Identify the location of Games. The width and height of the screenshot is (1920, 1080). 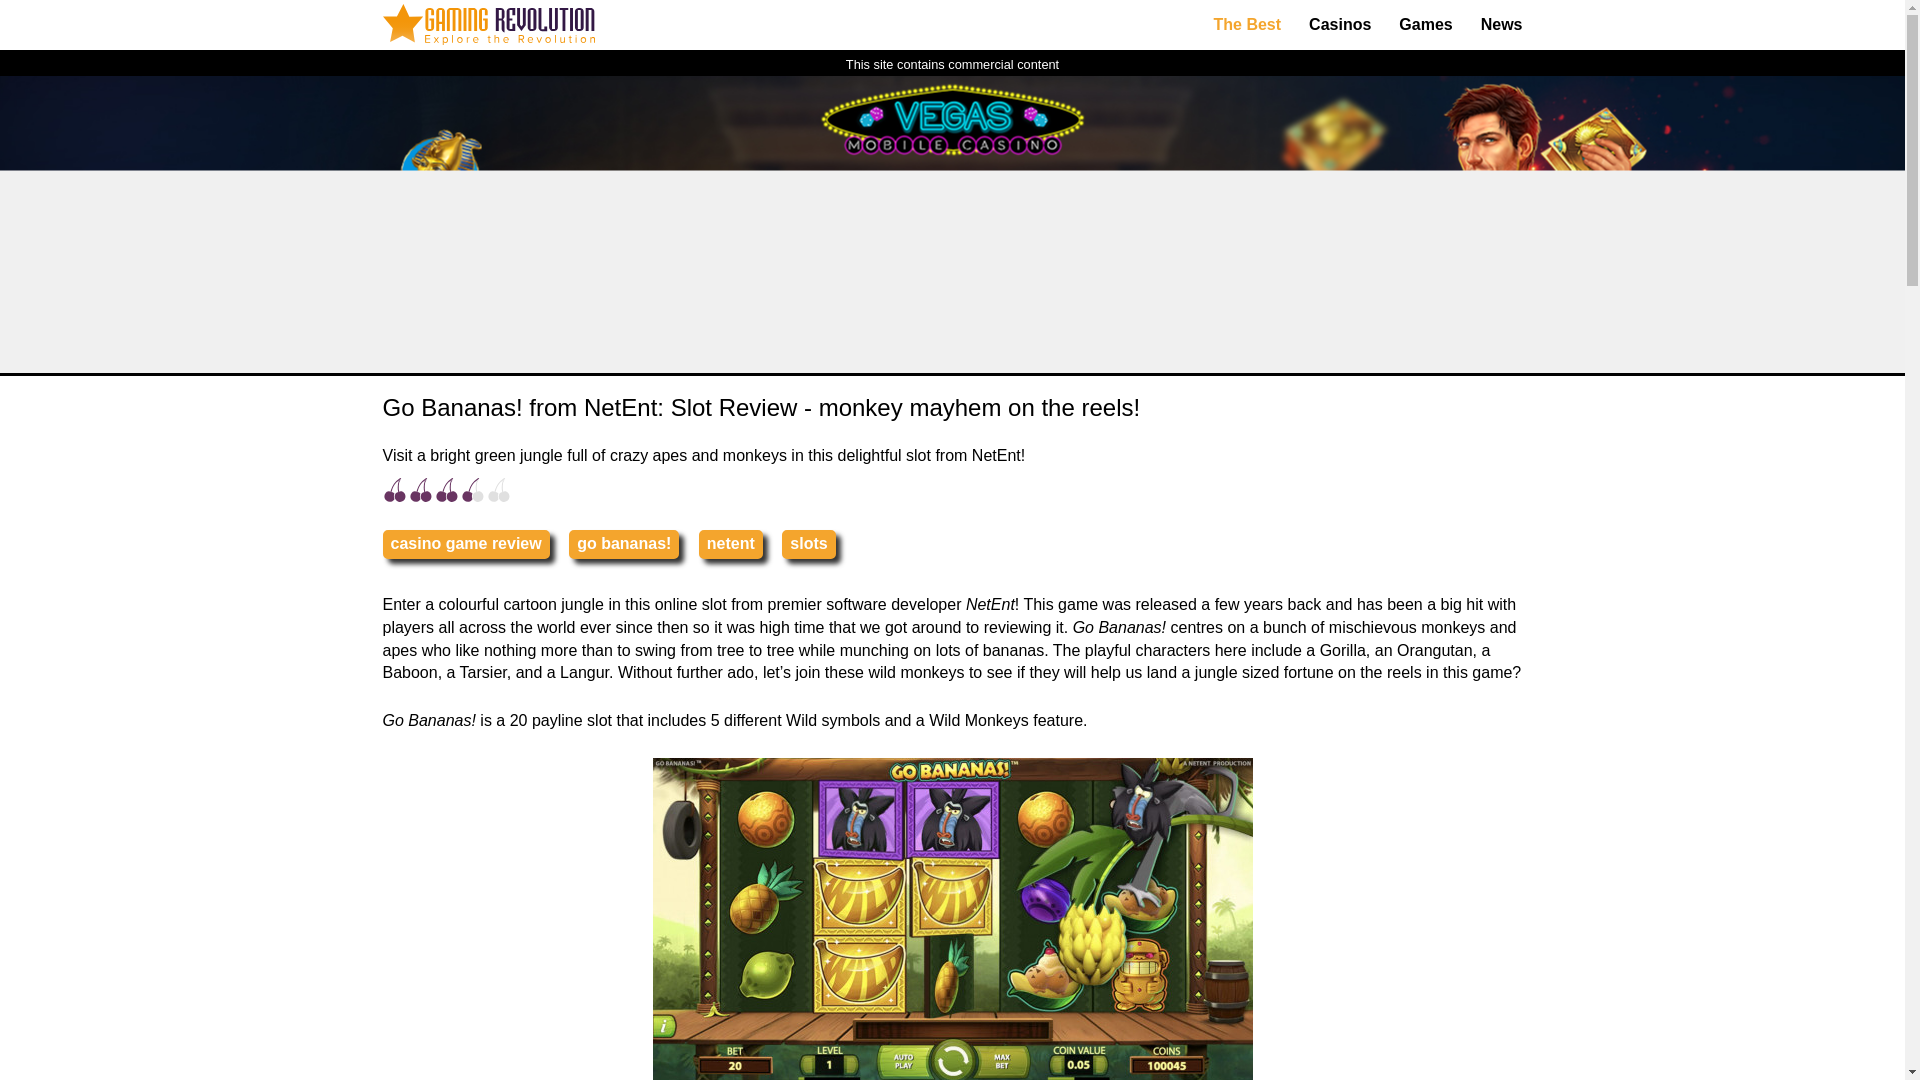
(1425, 25).